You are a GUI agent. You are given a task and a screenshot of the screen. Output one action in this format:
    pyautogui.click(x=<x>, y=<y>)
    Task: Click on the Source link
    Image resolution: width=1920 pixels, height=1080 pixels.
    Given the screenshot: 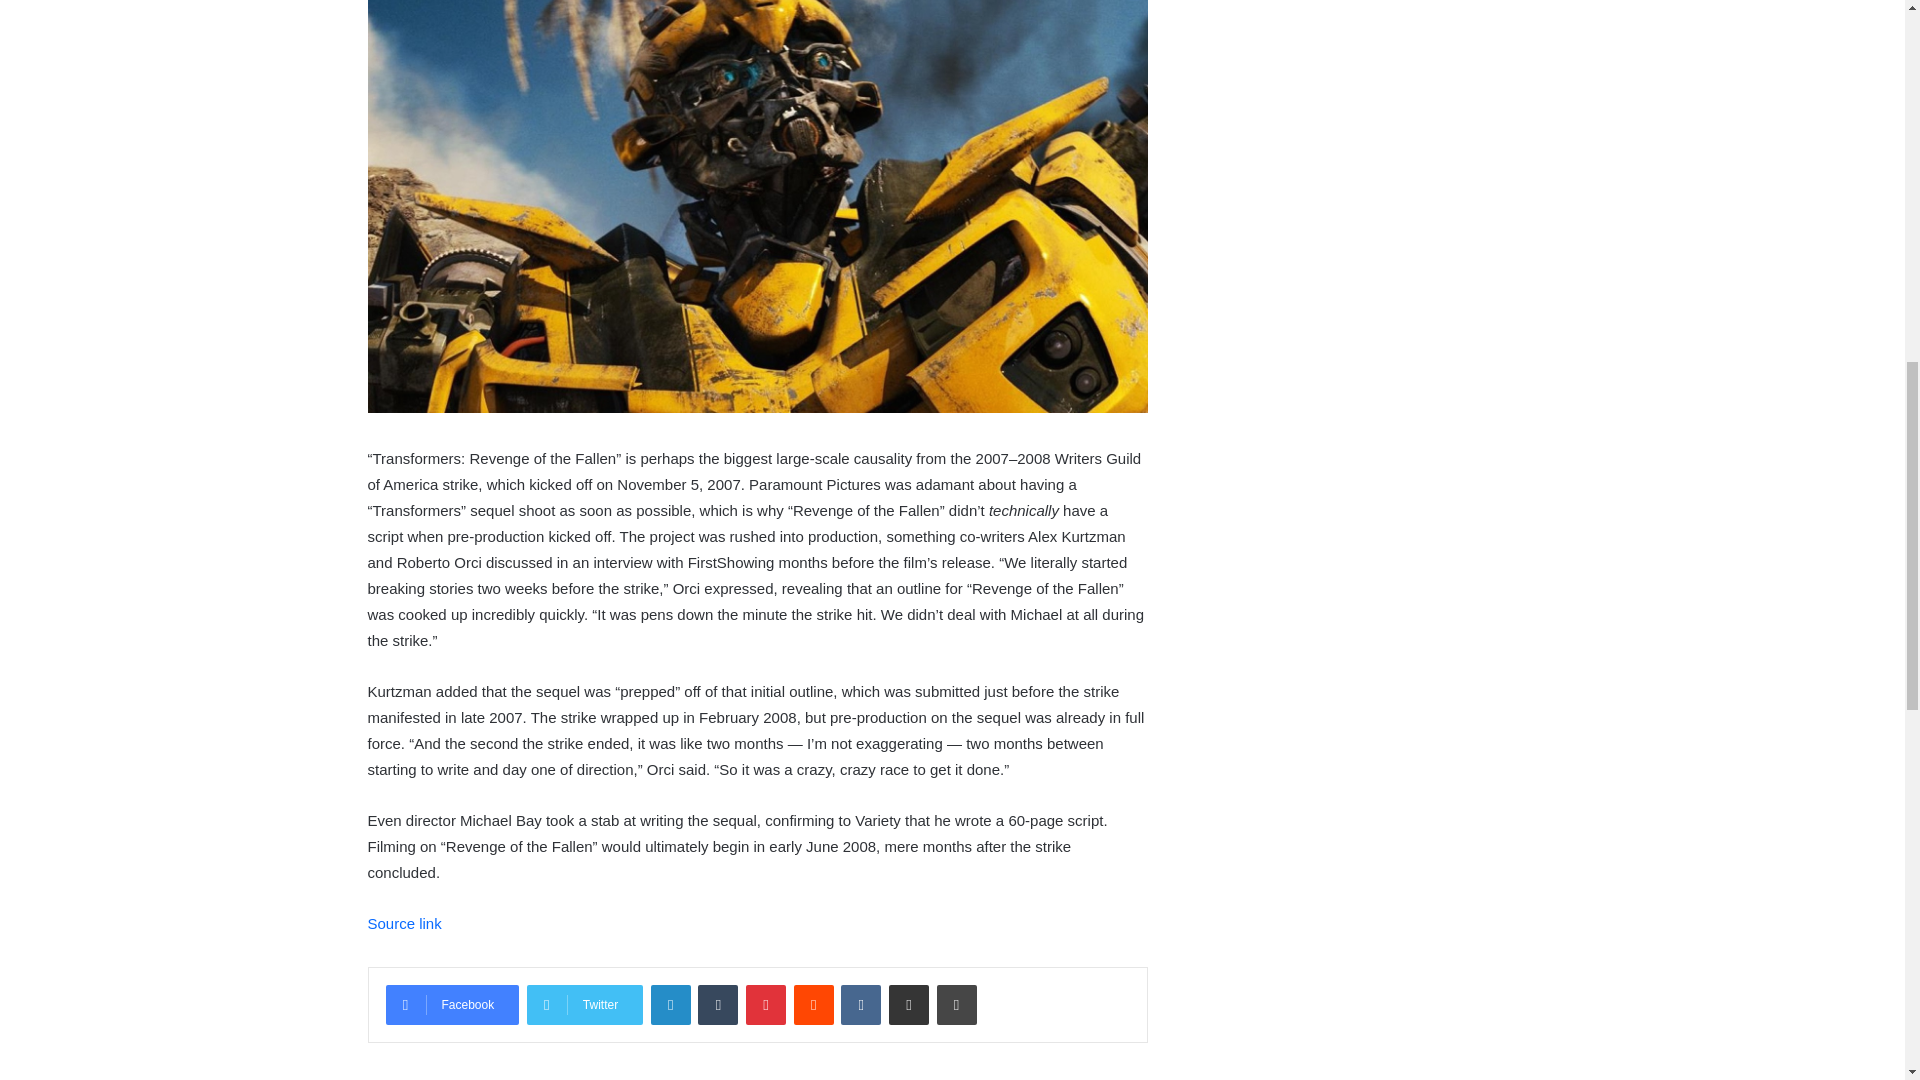 What is the action you would take?
    pyautogui.click(x=404, y=923)
    